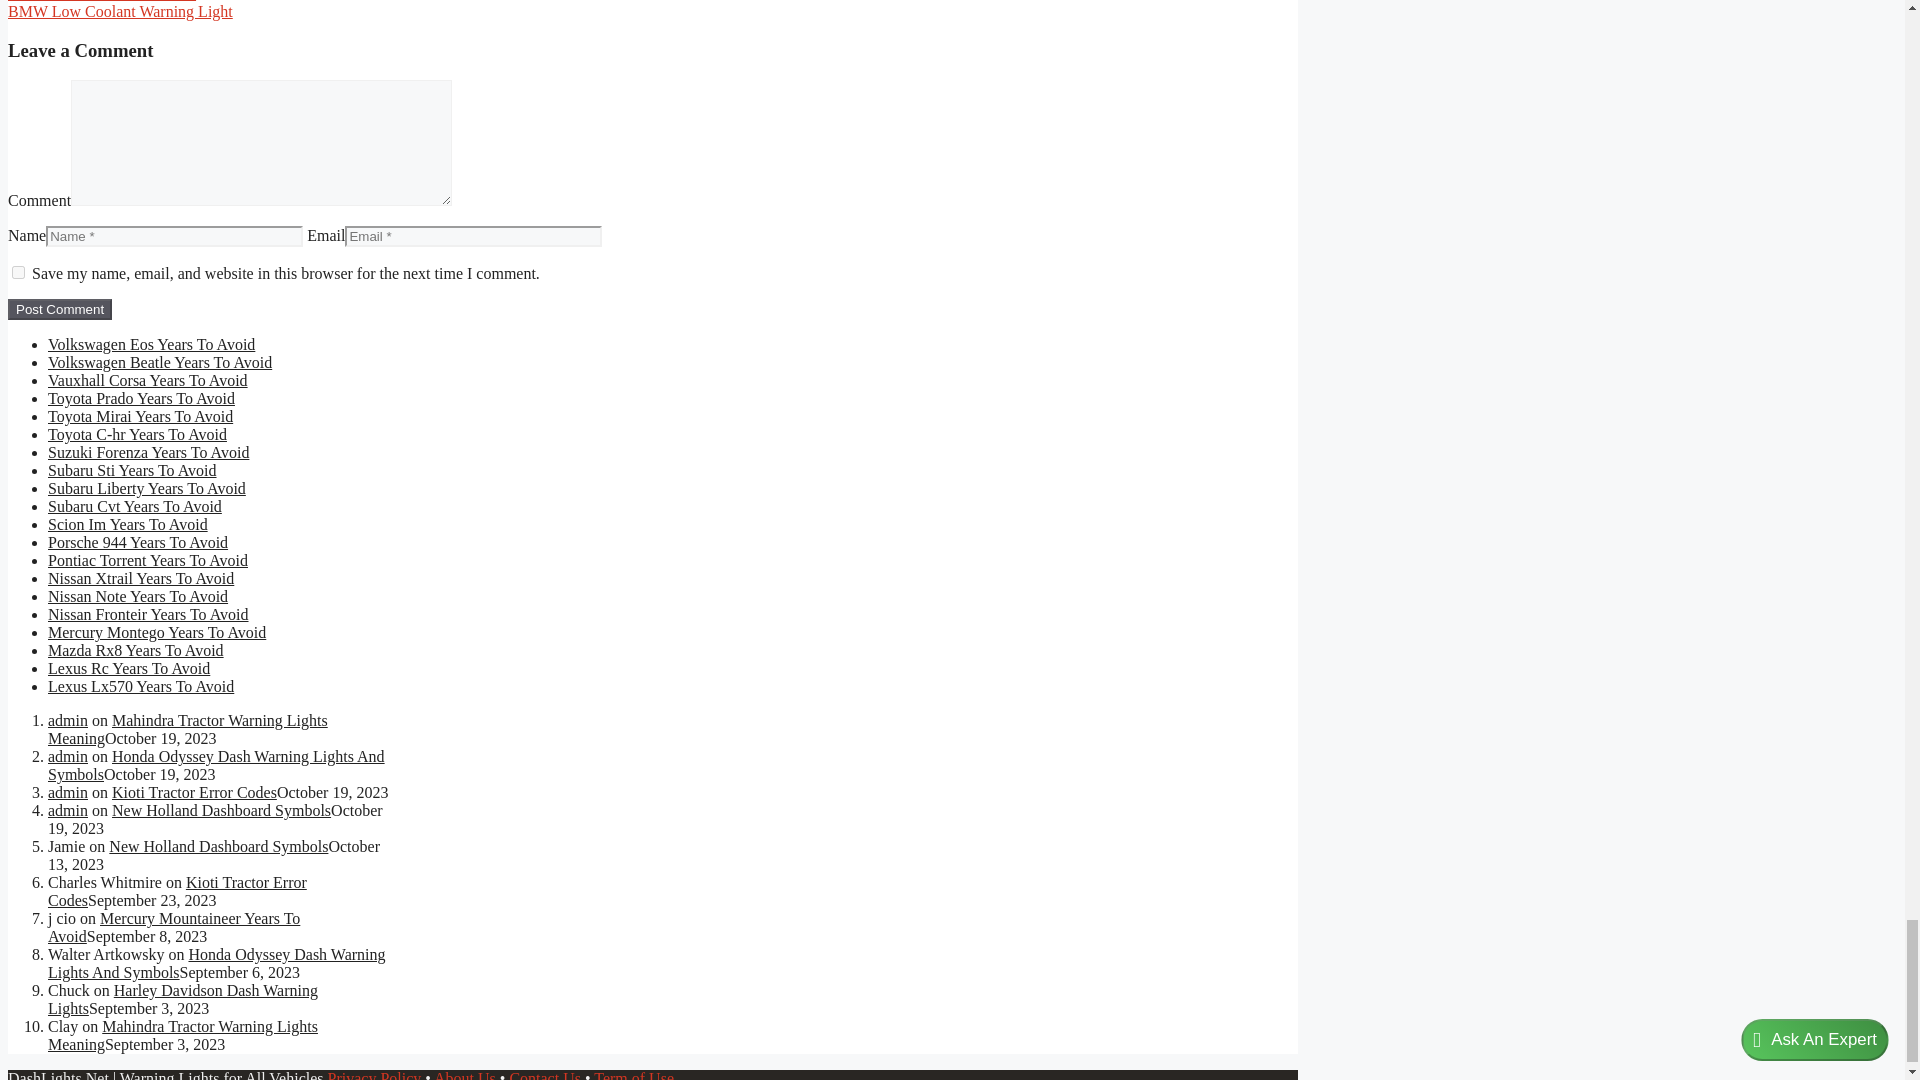 Image resolution: width=1920 pixels, height=1080 pixels. Describe the element at coordinates (148, 380) in the screenshot. I see `Vauxhall Corsa Years To Avoid` at that location.